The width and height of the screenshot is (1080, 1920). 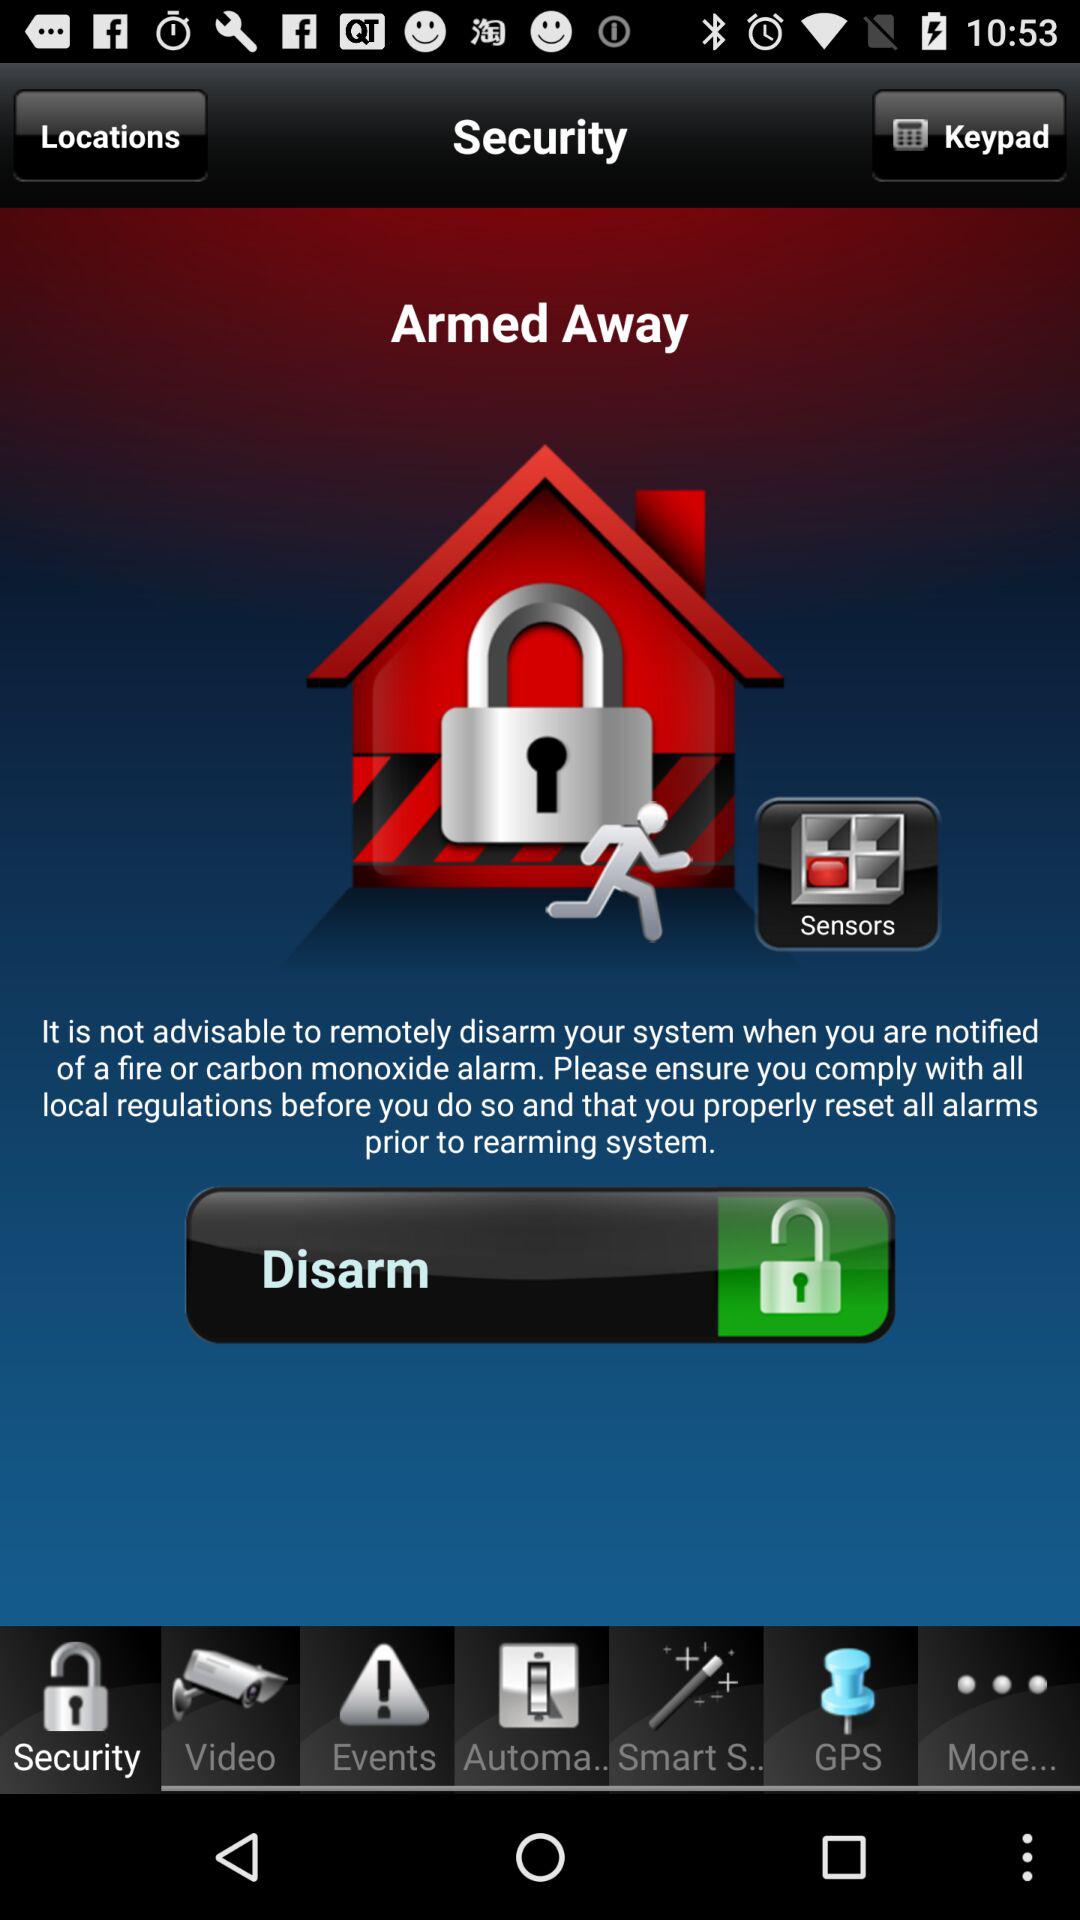 I want to click on turn on icon below the keypad item, so click(x=847, y=874).